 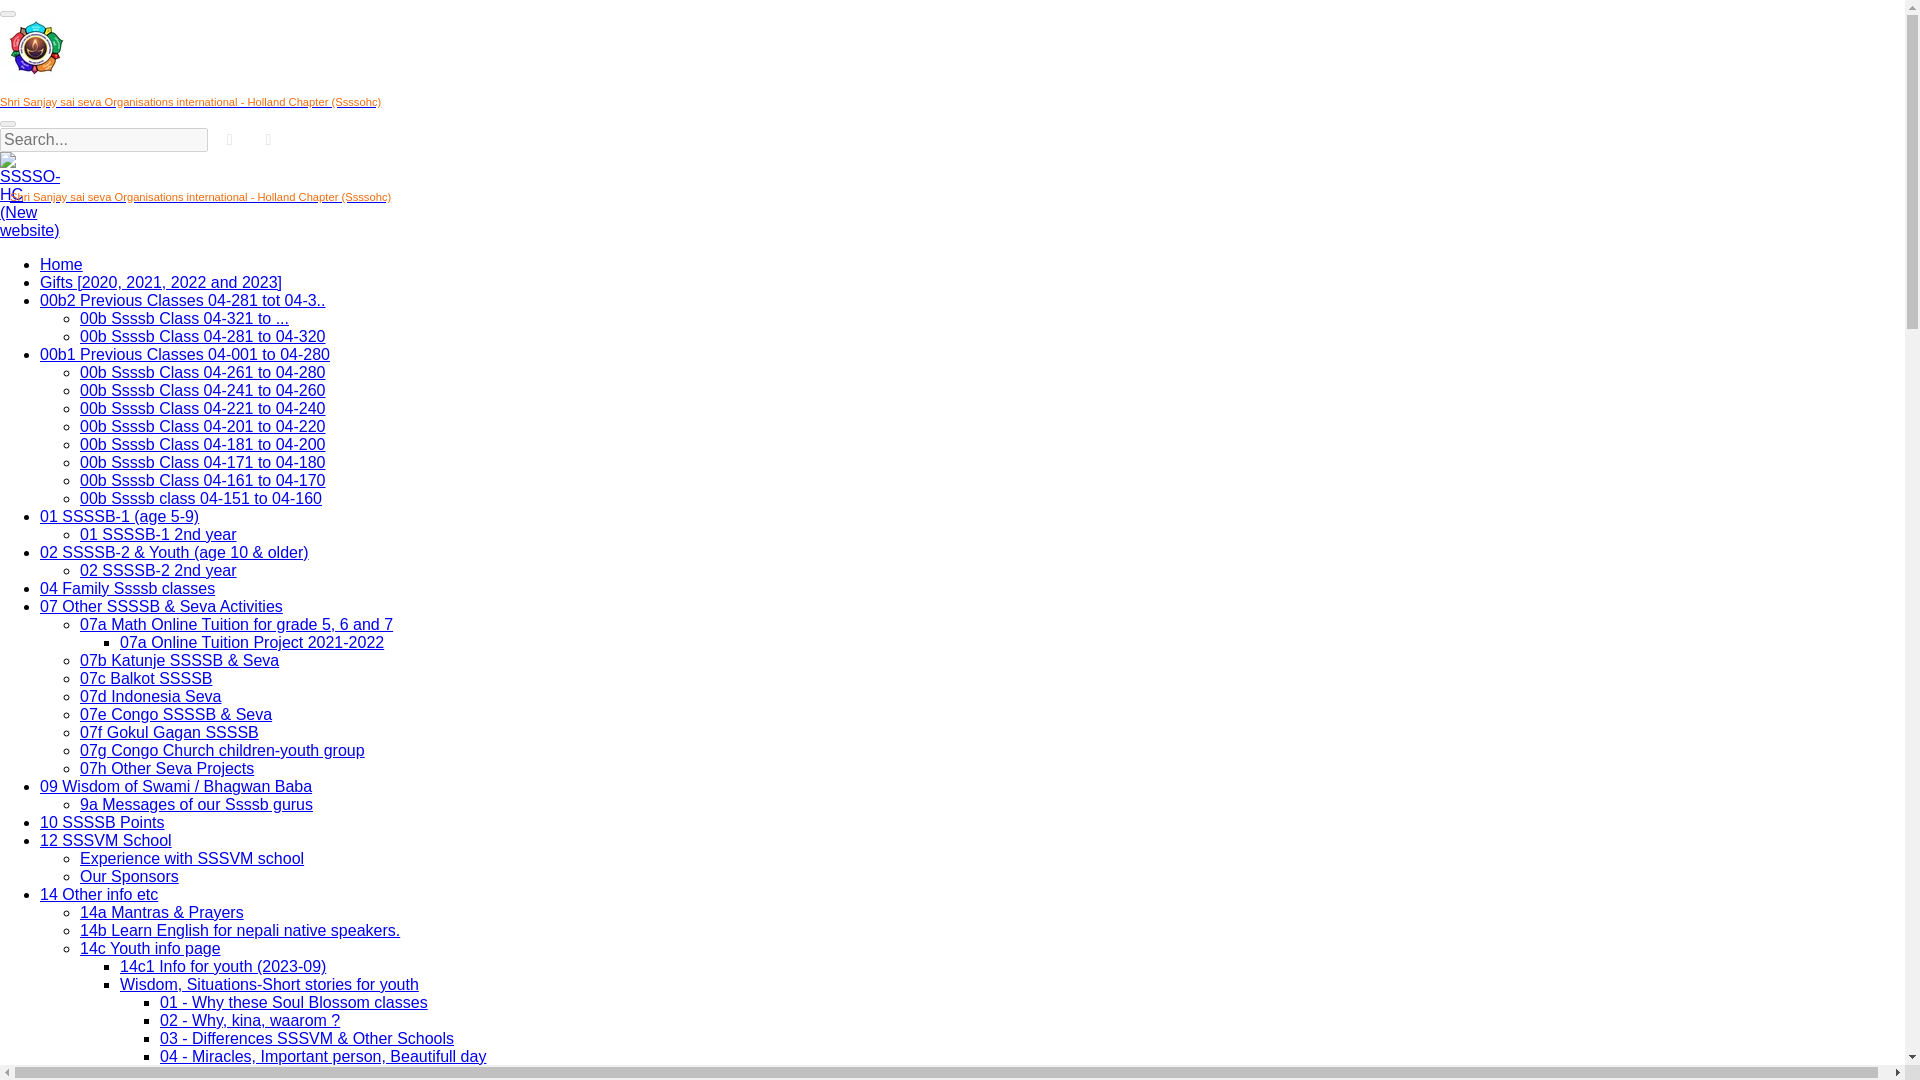 What do you see at coordinates (61, 264) in the screenshot?
I see `Home` at bounding box center [61, 264].